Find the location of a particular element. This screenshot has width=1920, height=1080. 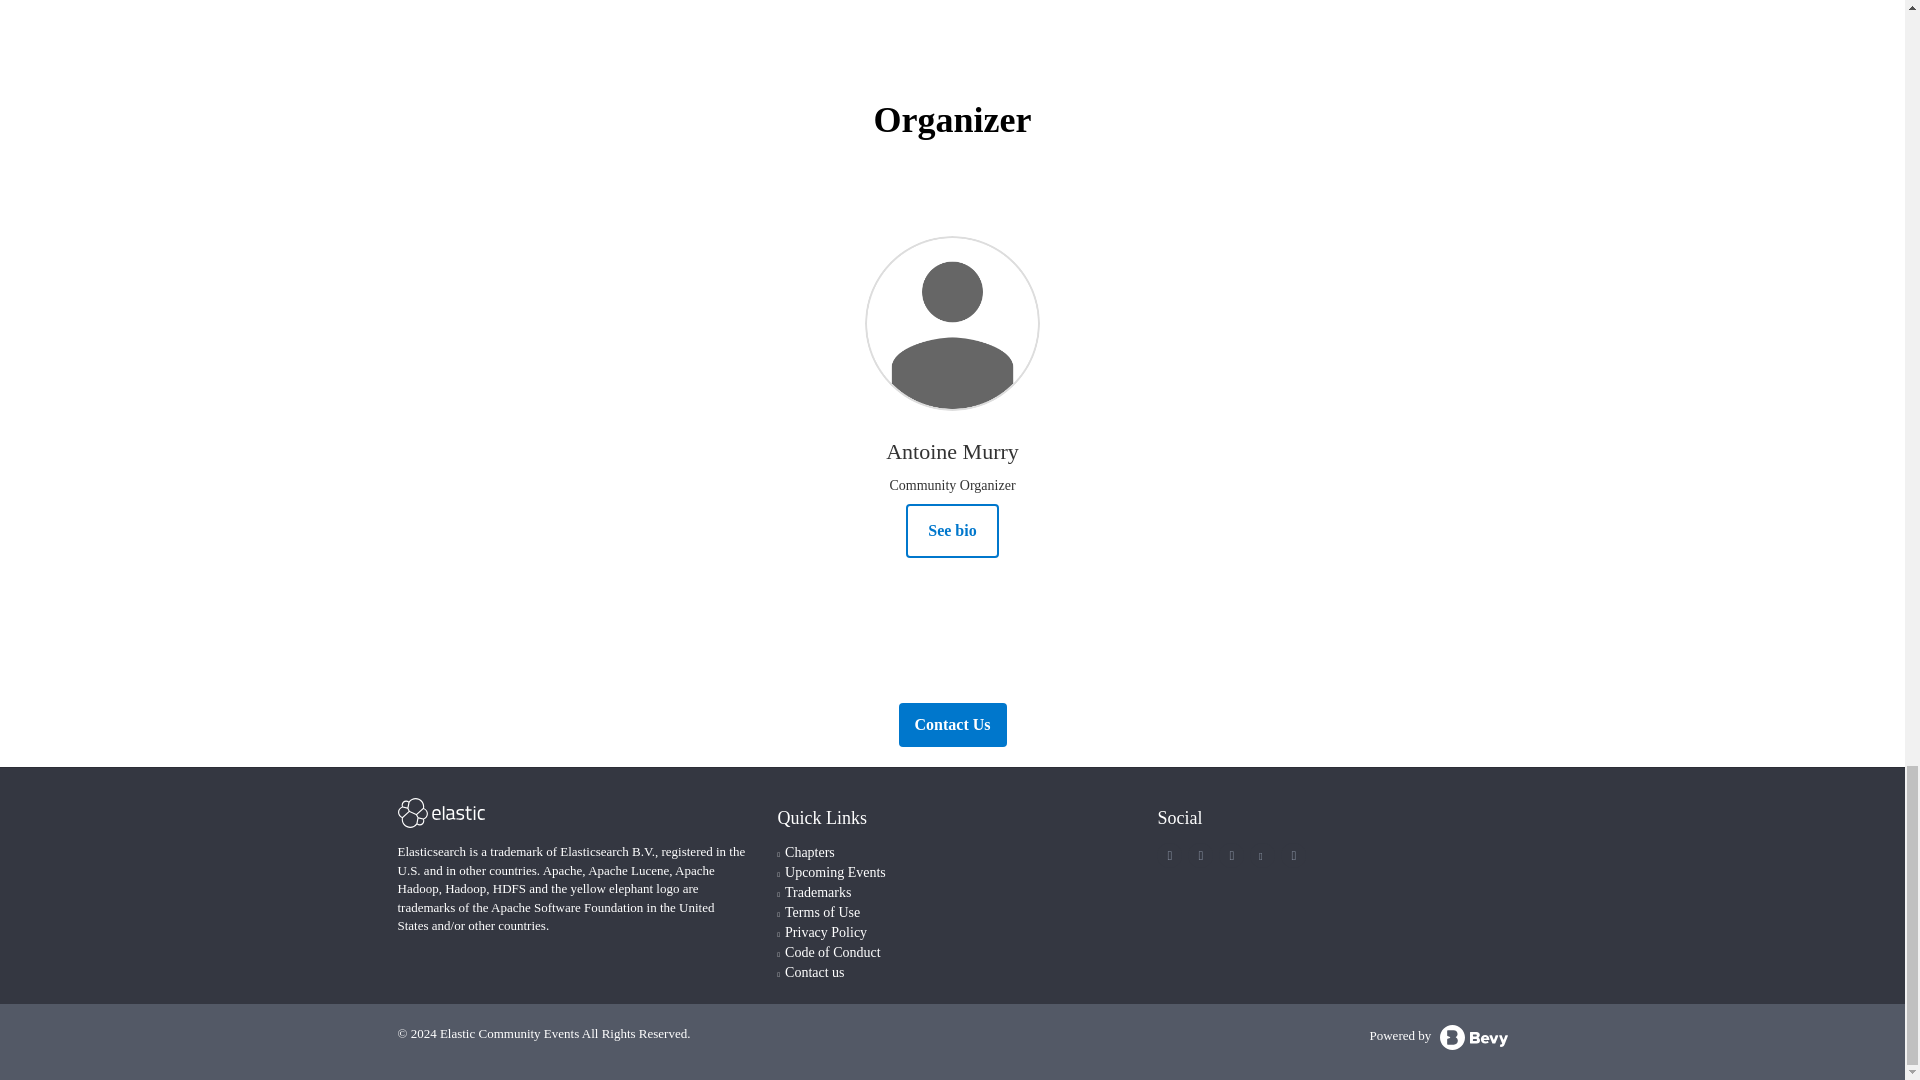

Terms of Use is located at coordinates (822, 912).